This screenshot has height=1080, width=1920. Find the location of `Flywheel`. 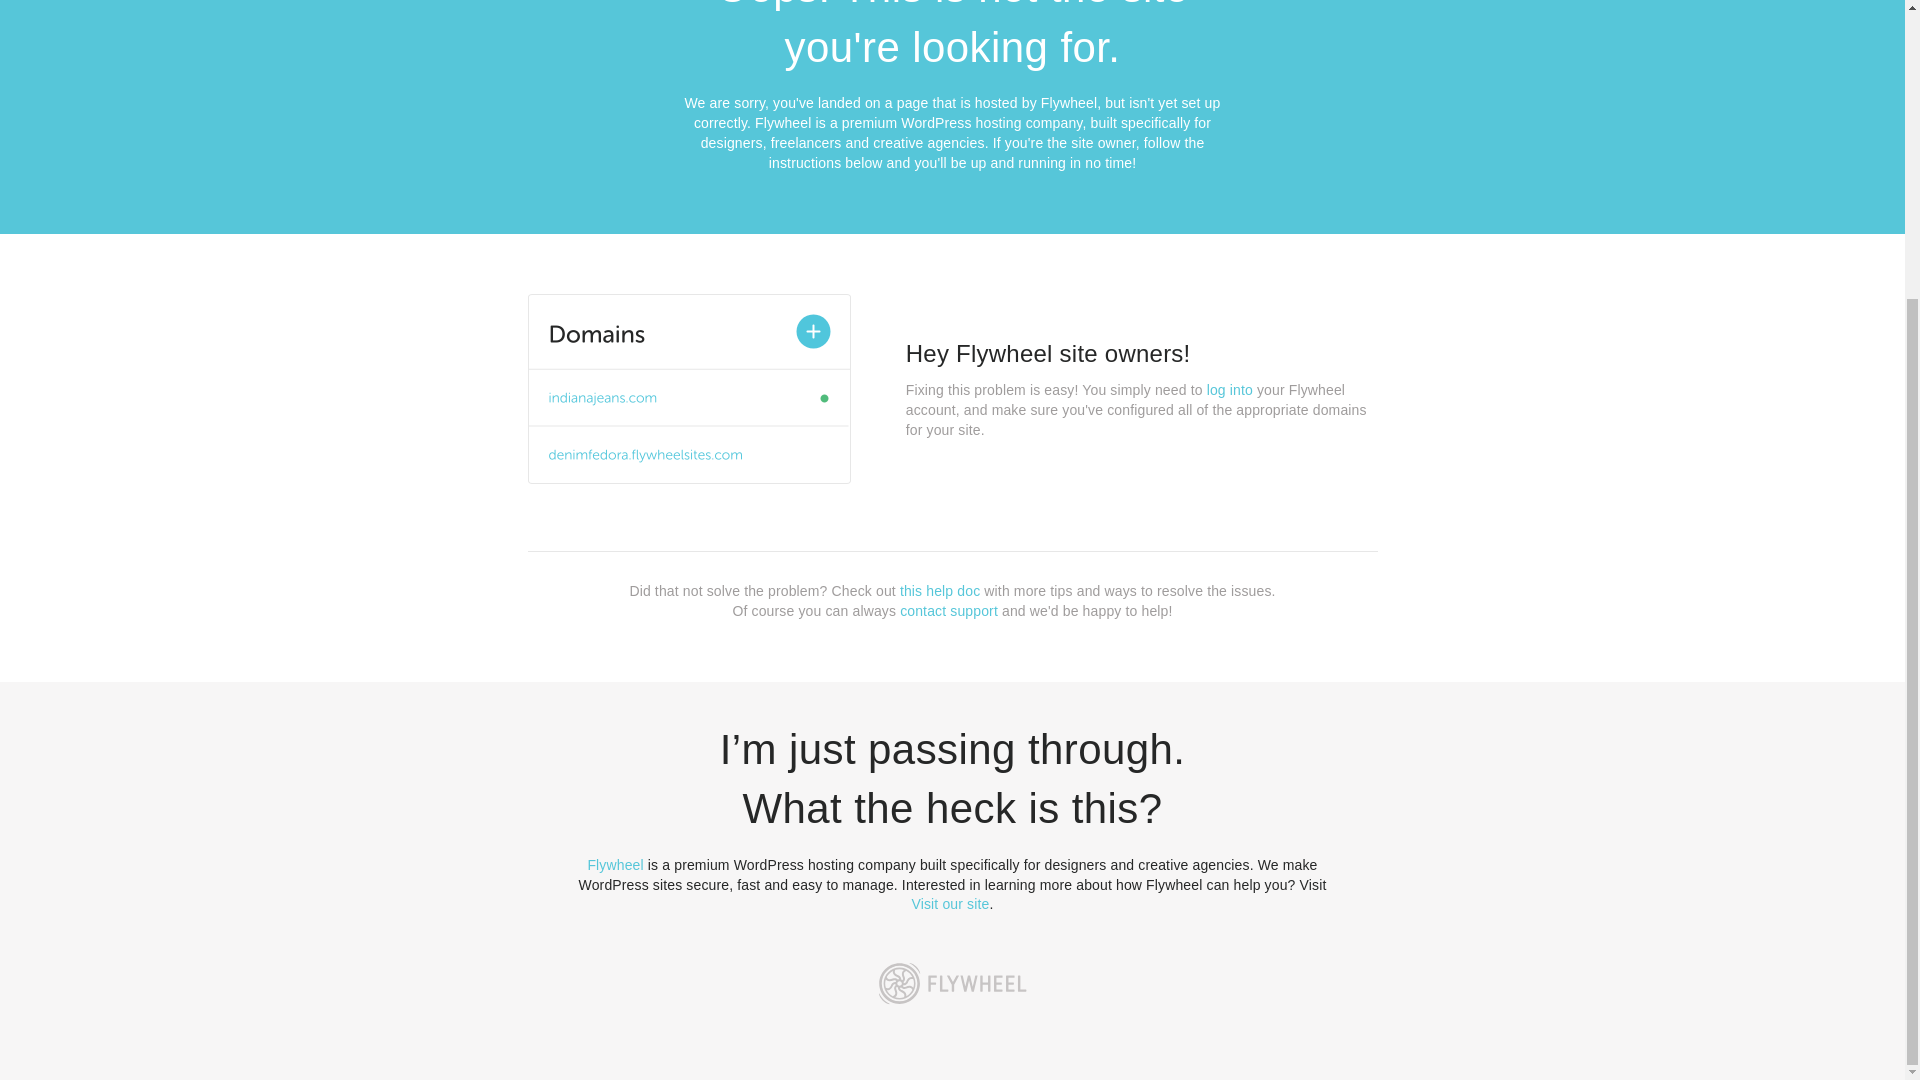

Flywheel is located at coordinates (615, 864).